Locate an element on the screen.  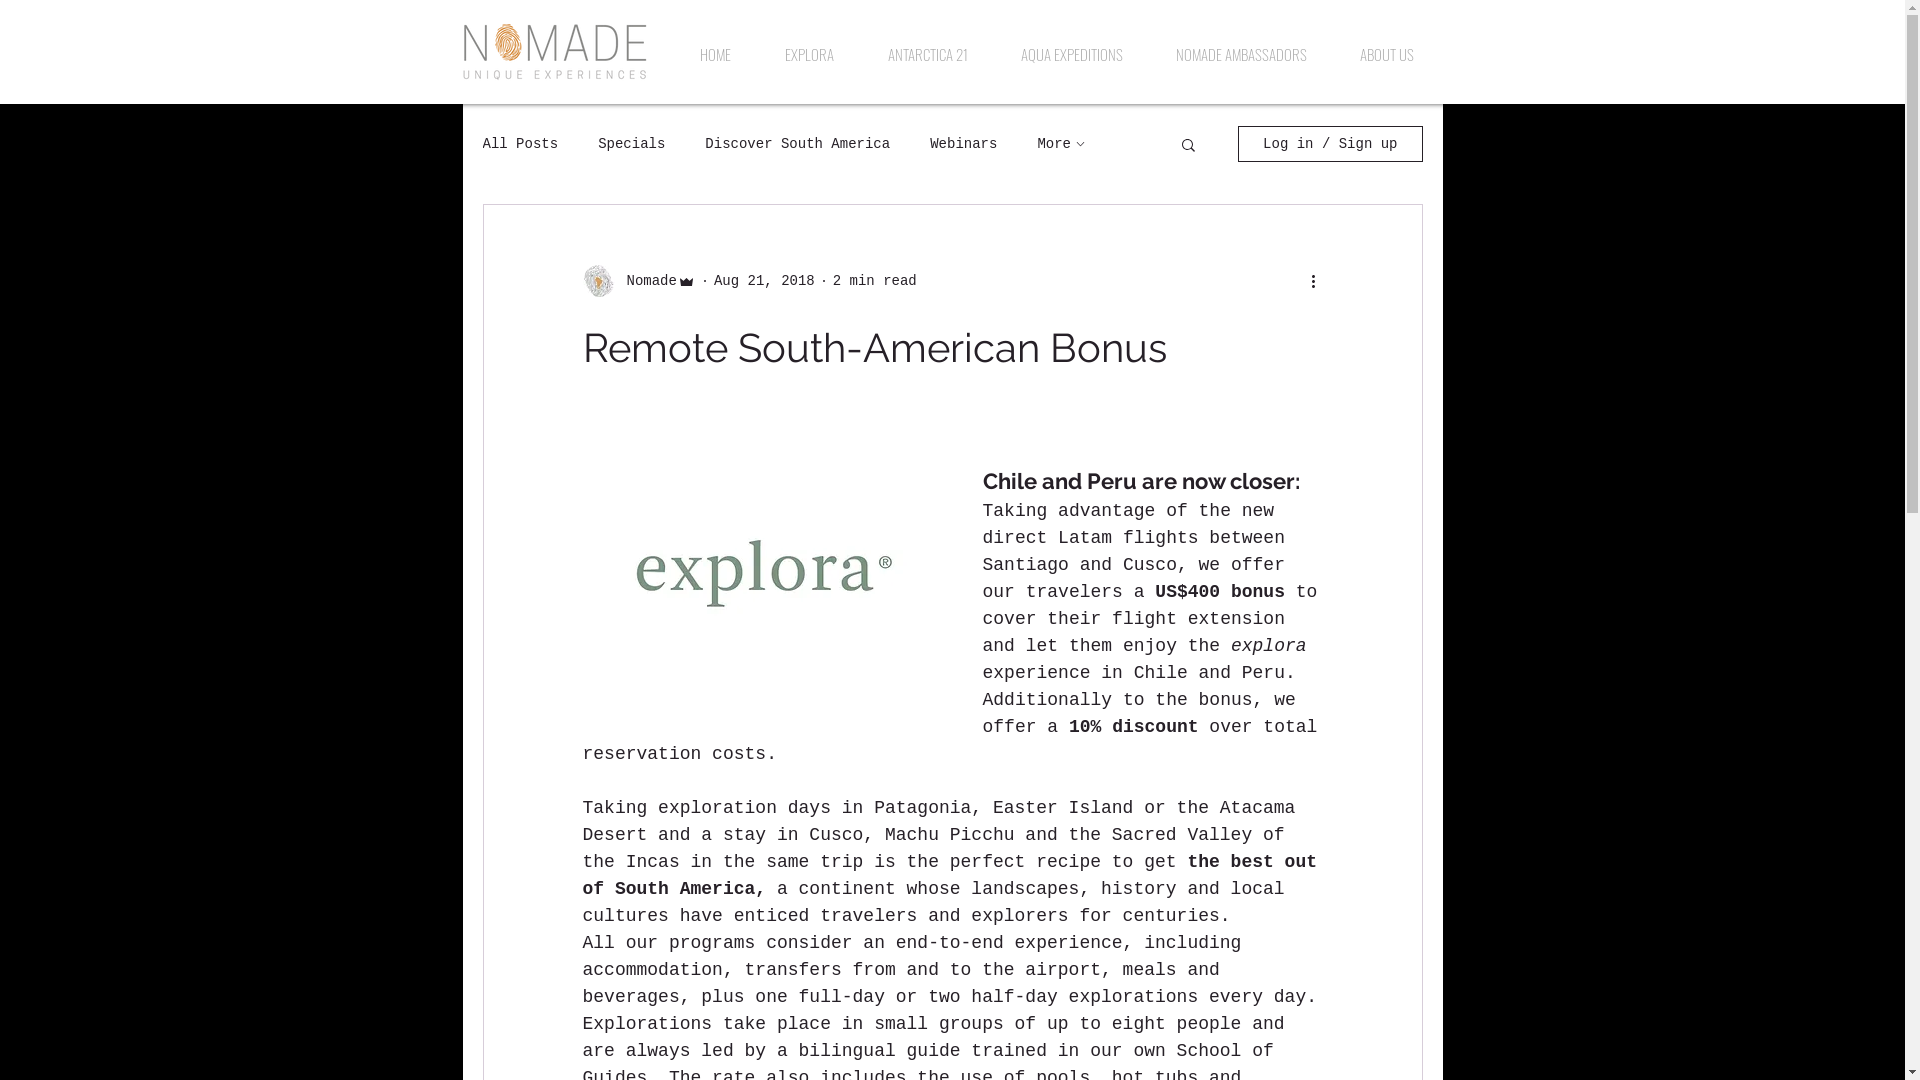
NOMADE AMBASSADORS is located at coordinates (1242, 54).